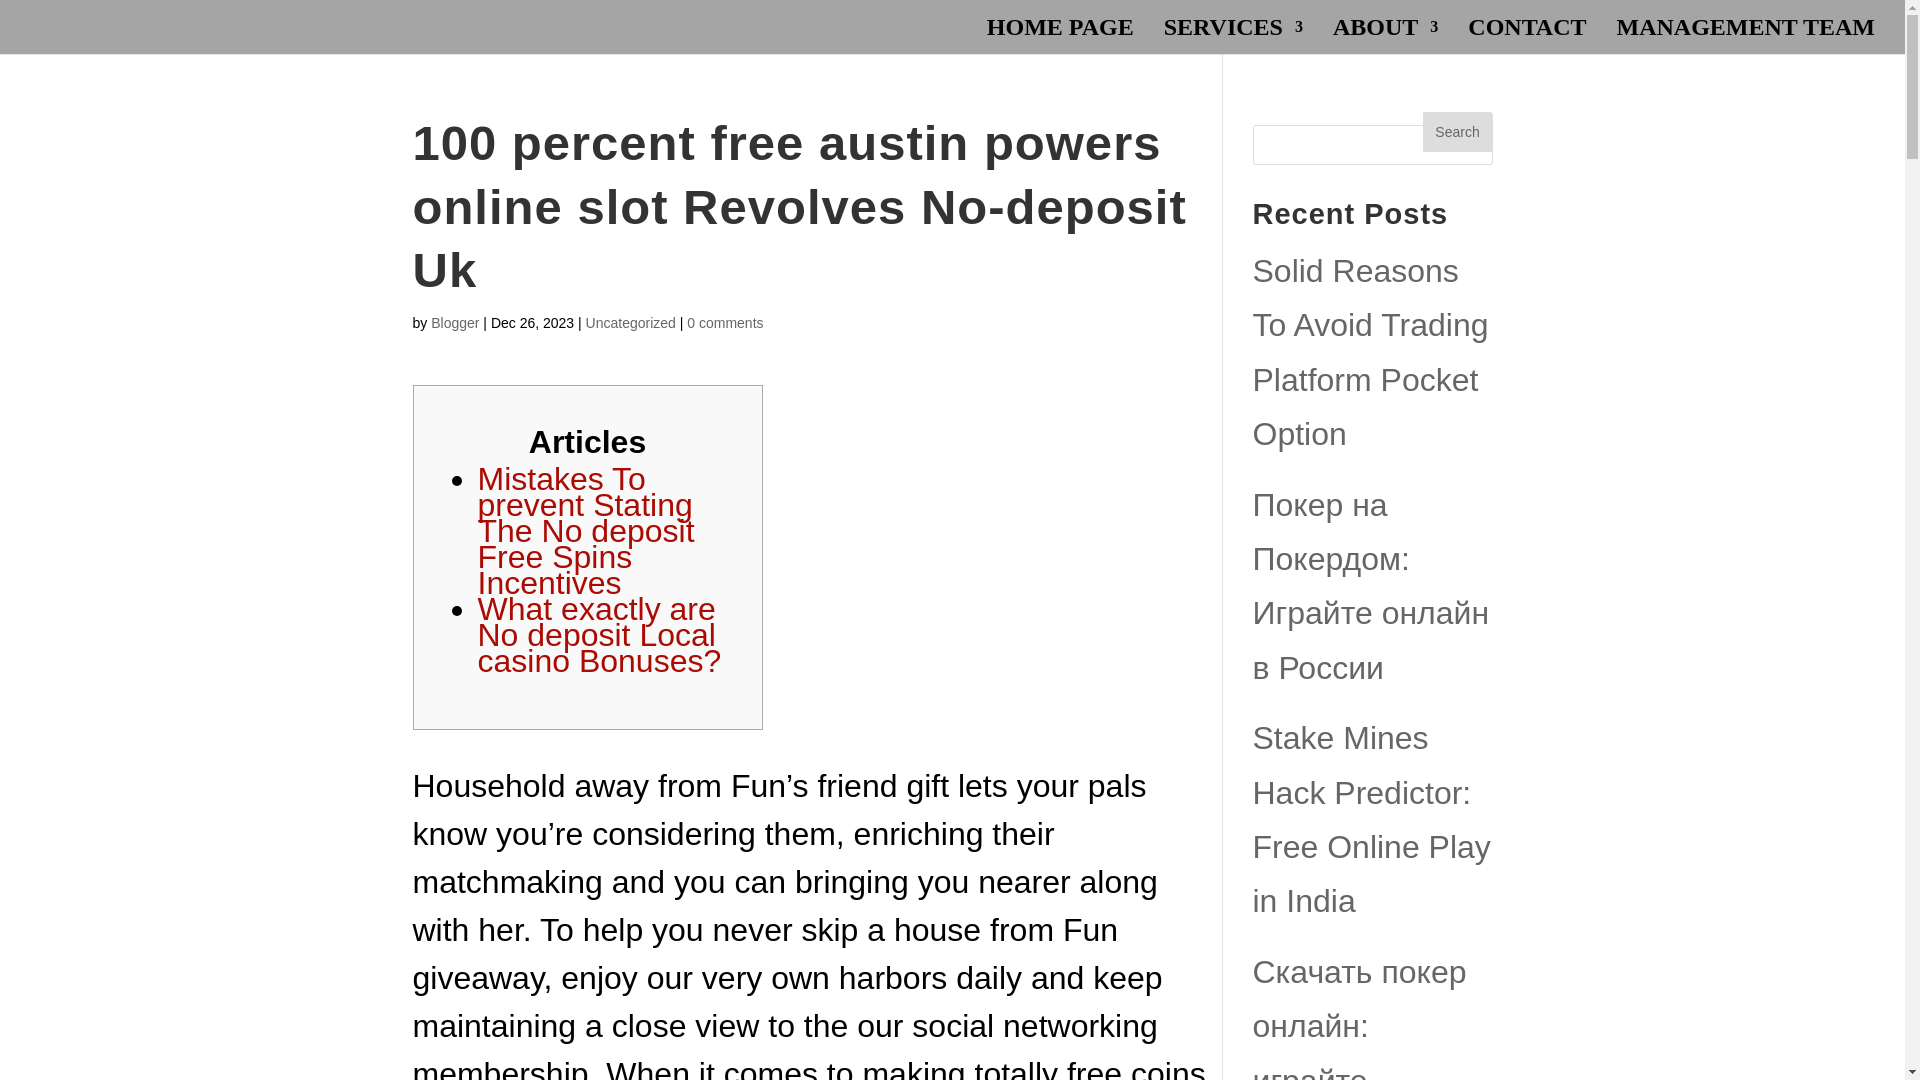  I want to click on SERVICES, so click(1233, 37).